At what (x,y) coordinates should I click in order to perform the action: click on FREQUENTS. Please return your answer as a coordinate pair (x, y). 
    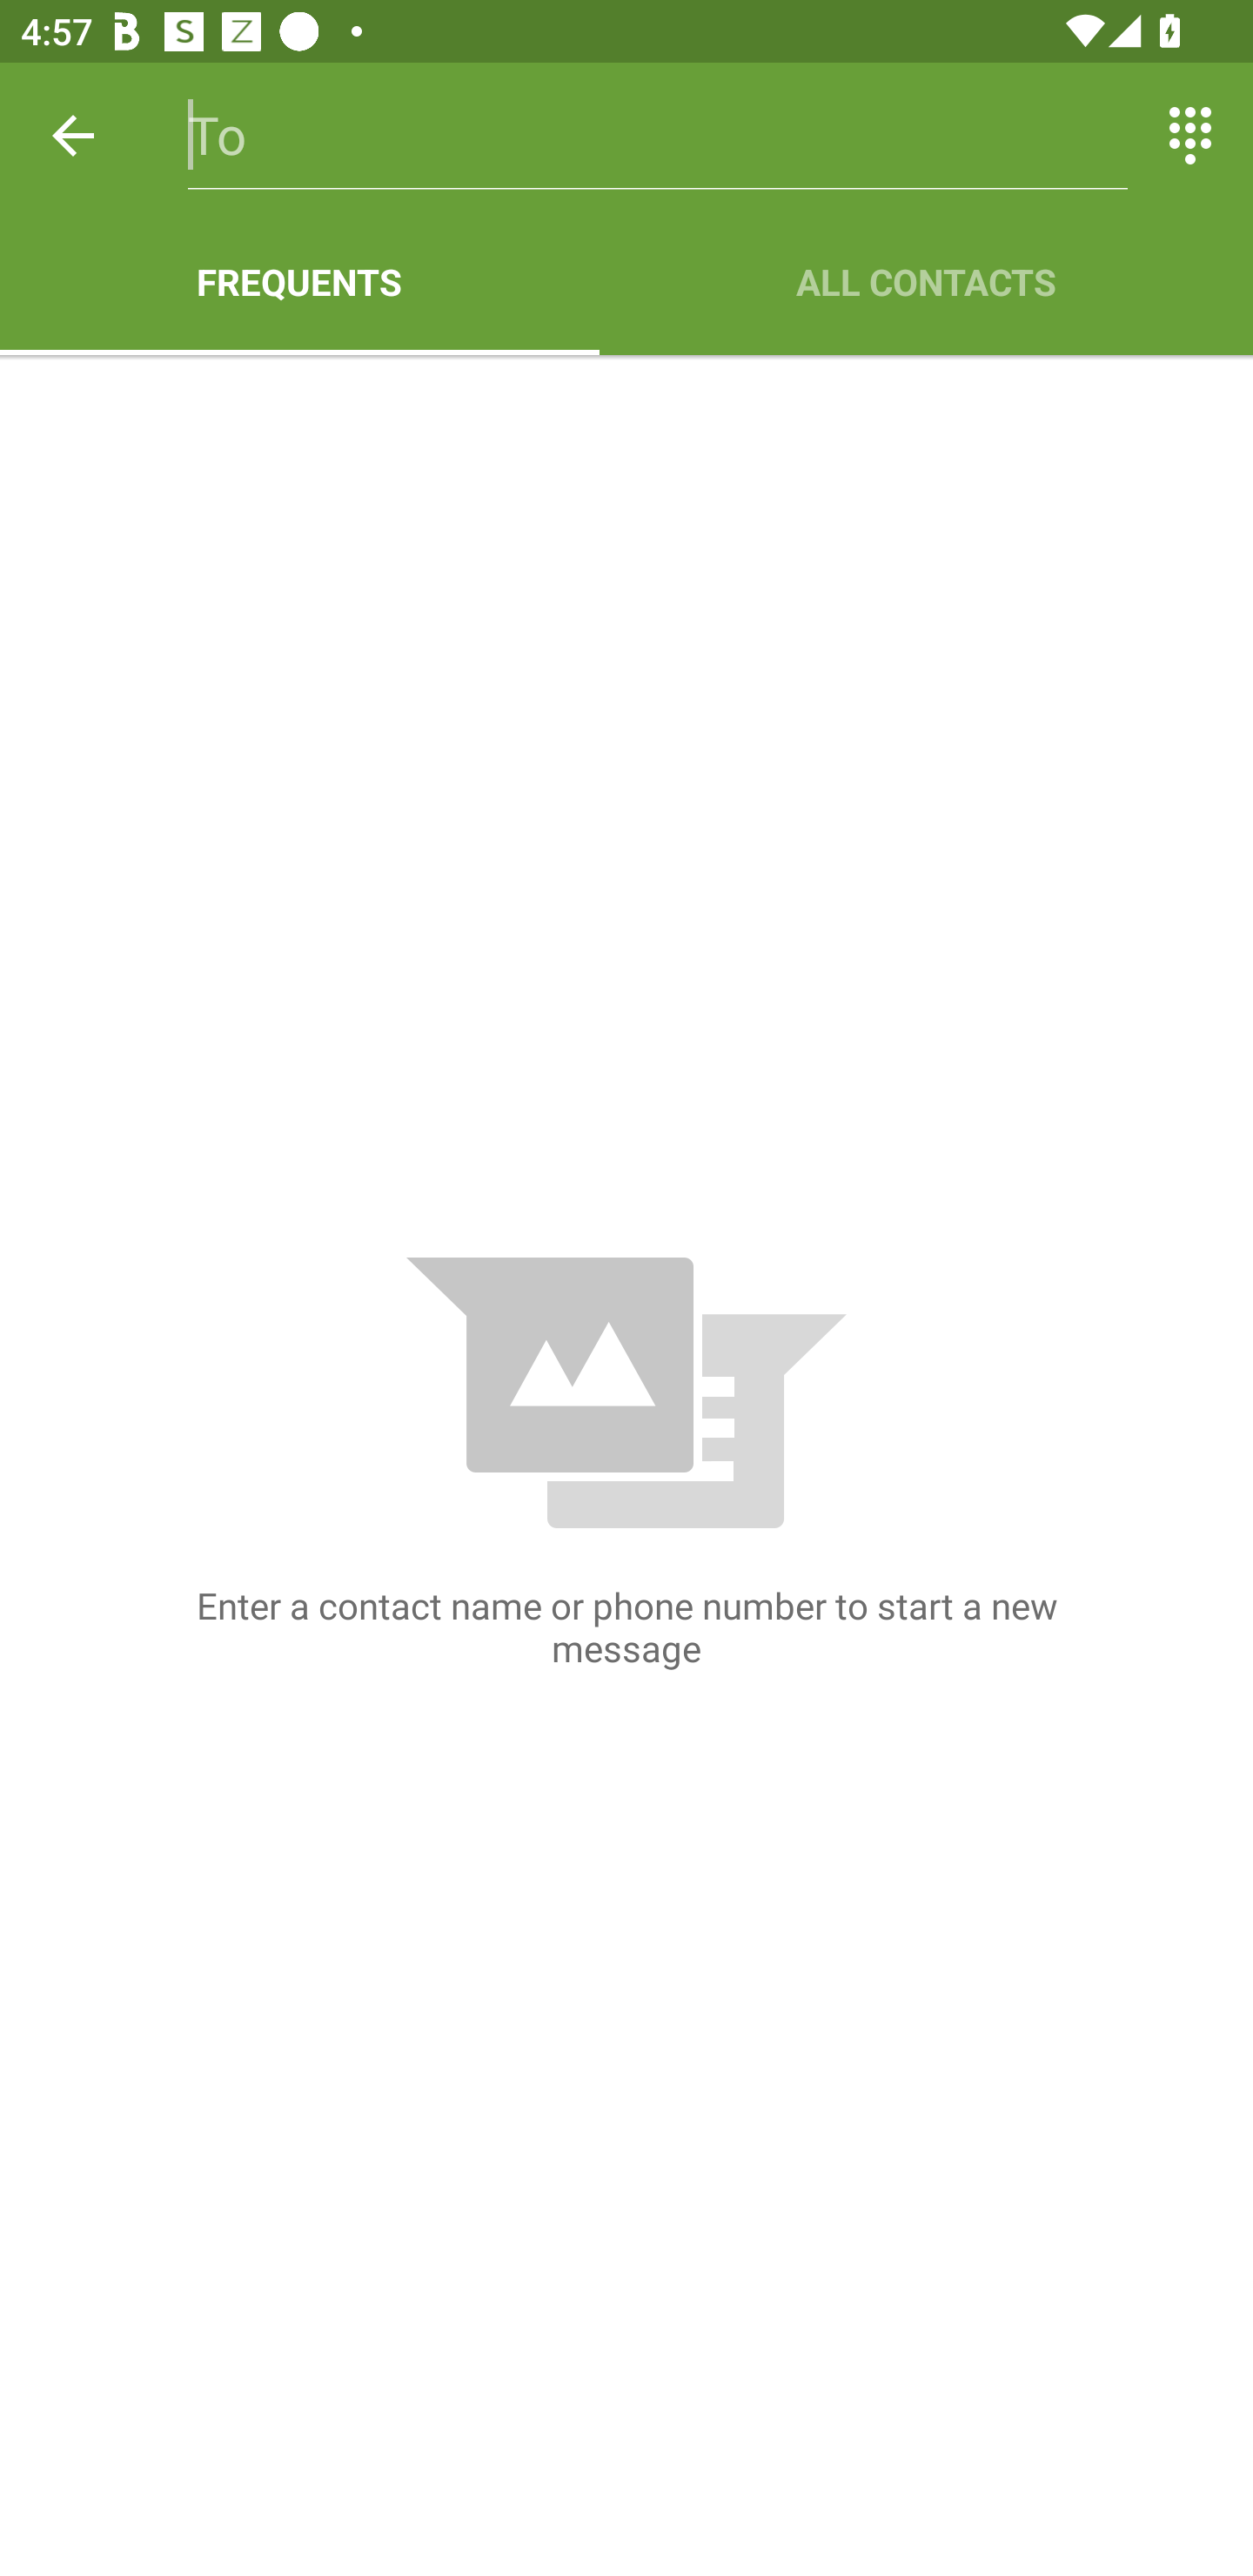
    Looking at the image, I should click on (299, 282).